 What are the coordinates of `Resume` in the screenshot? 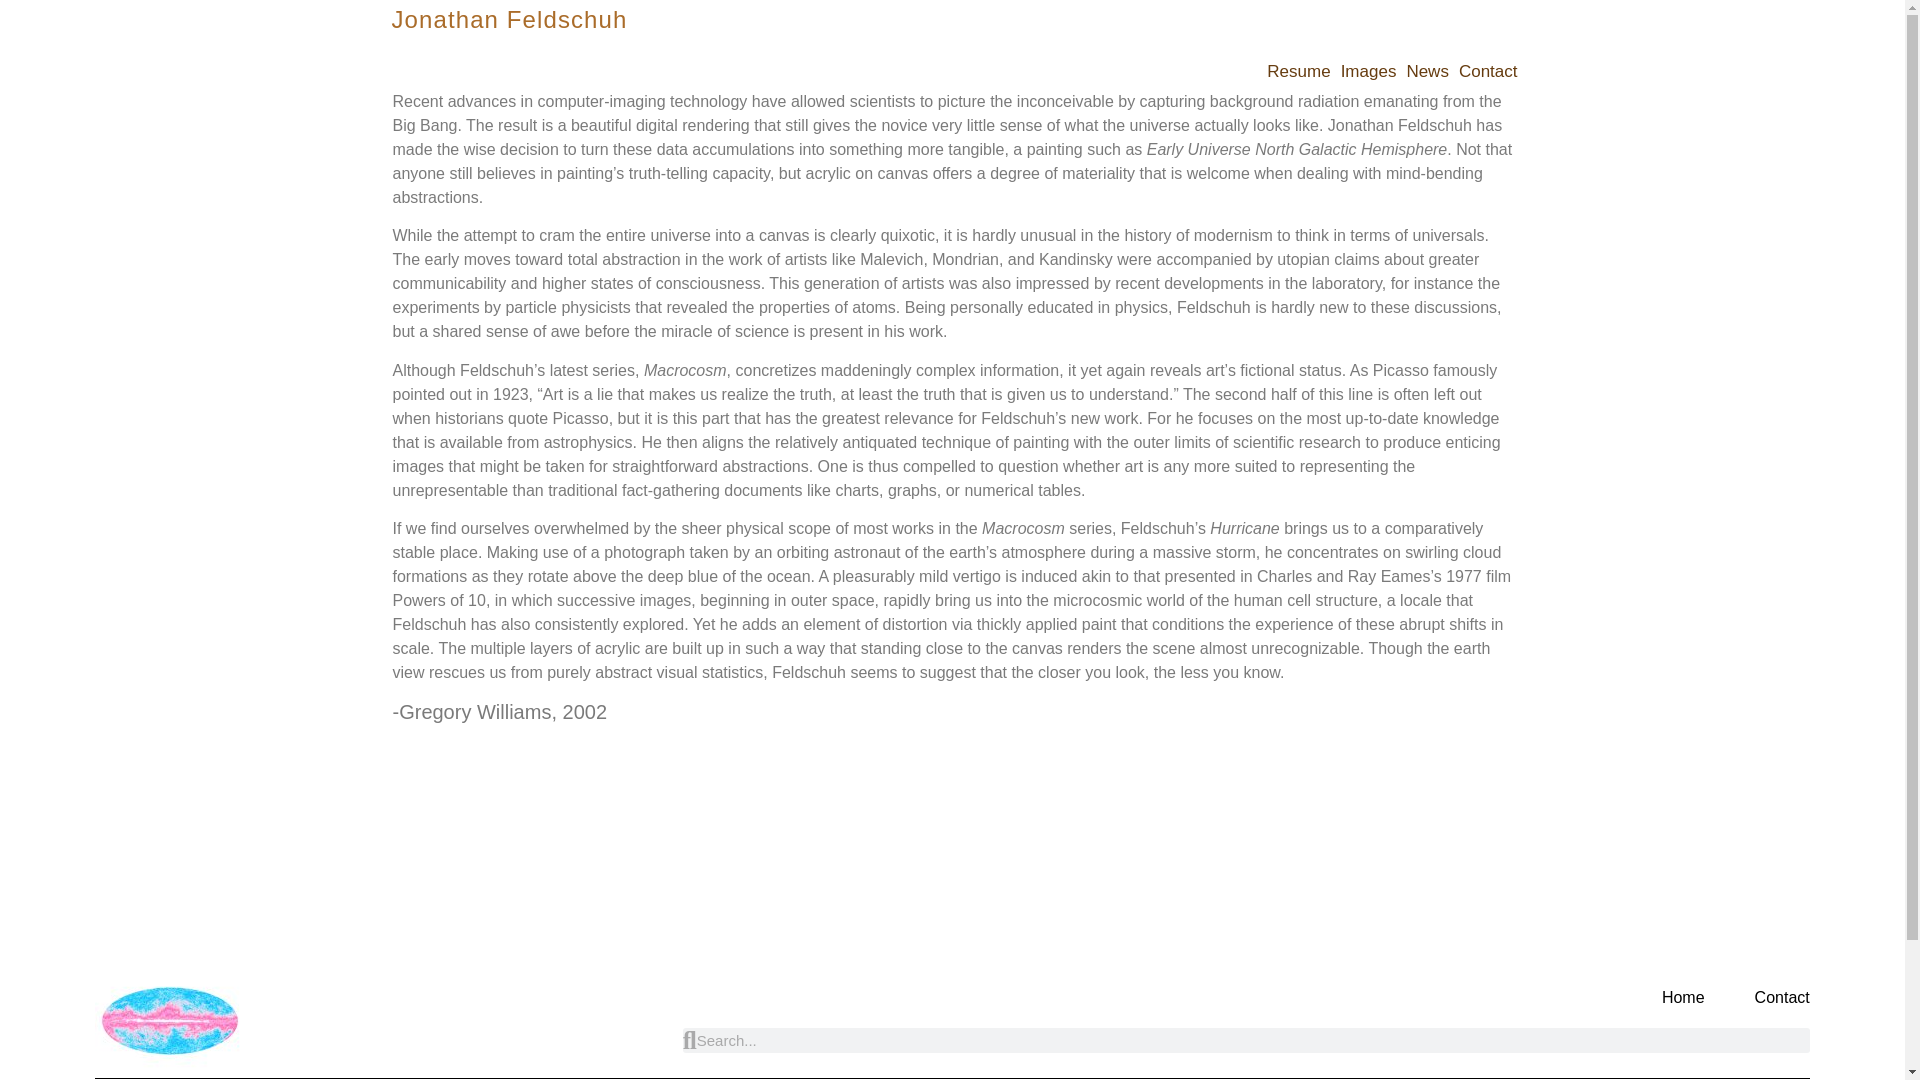 It's located at (1298, 72).